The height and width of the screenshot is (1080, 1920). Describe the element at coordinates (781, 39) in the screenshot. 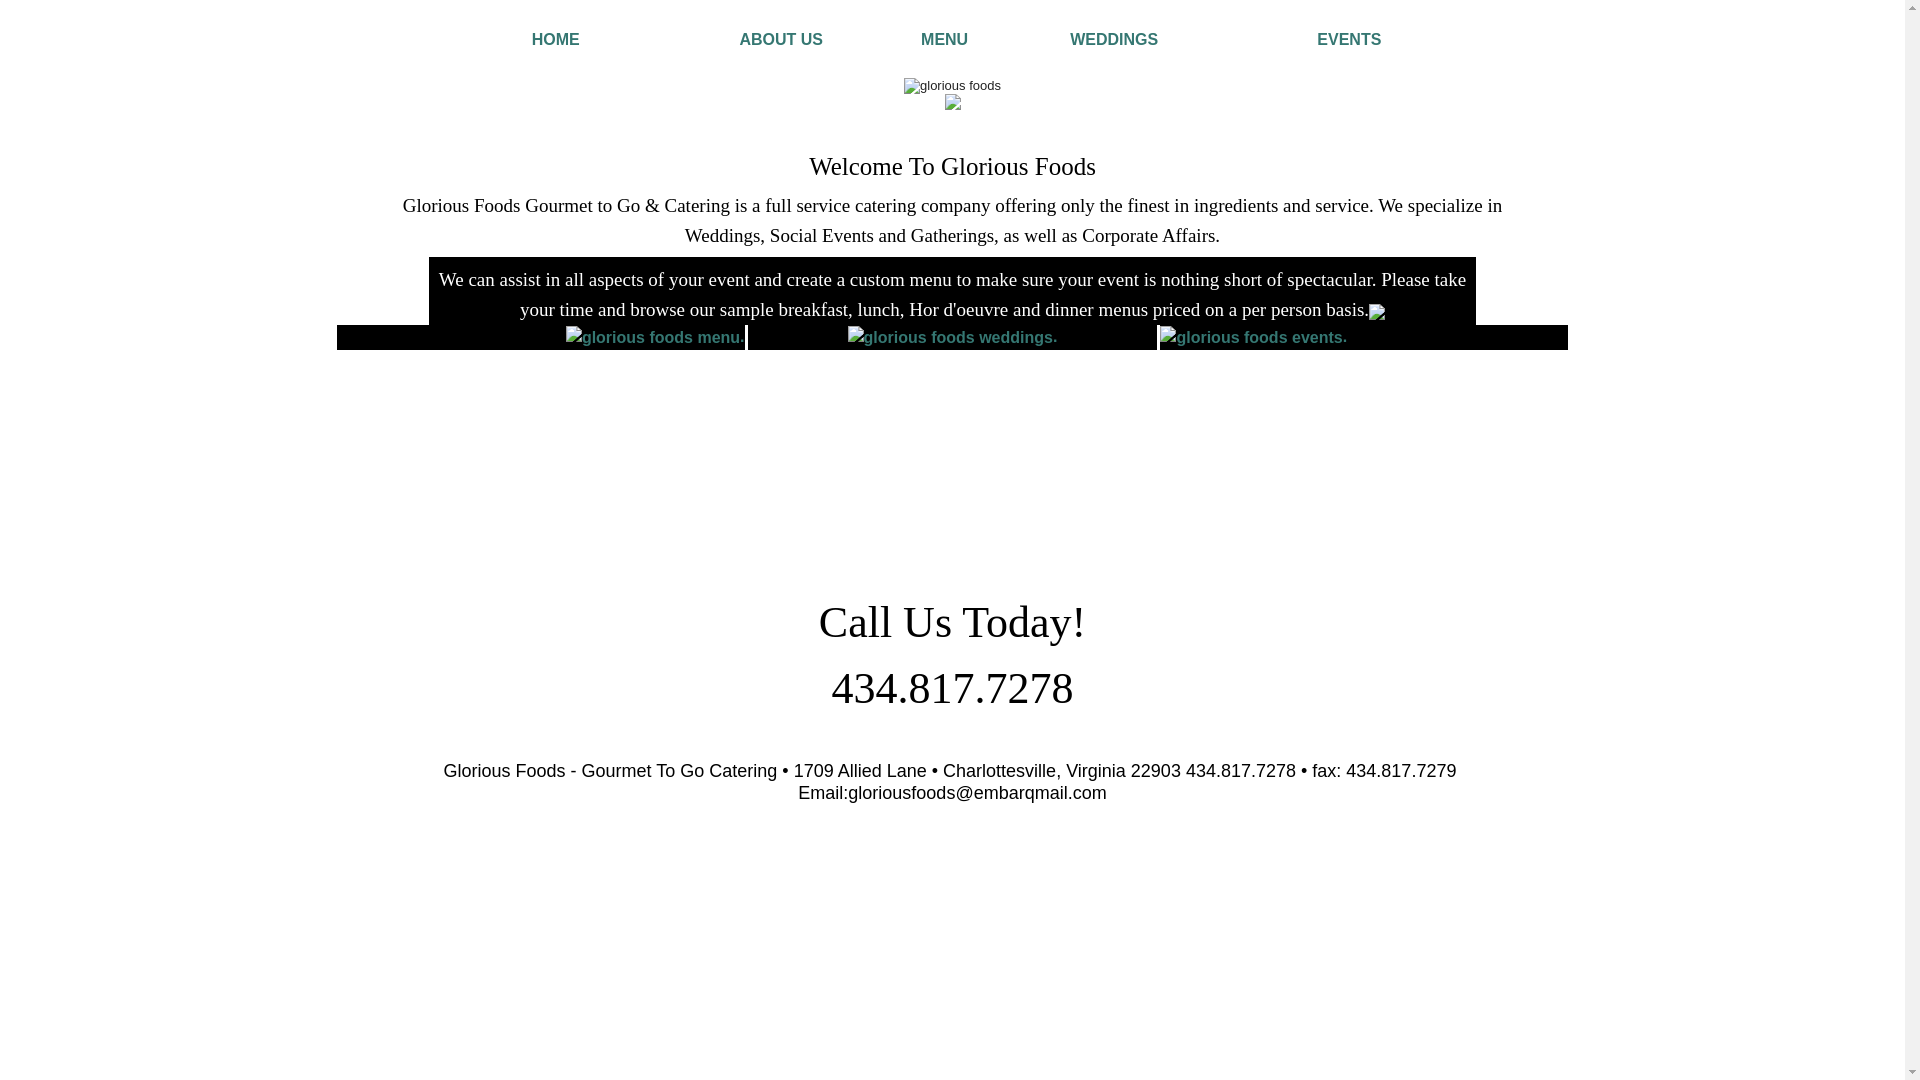

I see `ABOUT US` at that location.